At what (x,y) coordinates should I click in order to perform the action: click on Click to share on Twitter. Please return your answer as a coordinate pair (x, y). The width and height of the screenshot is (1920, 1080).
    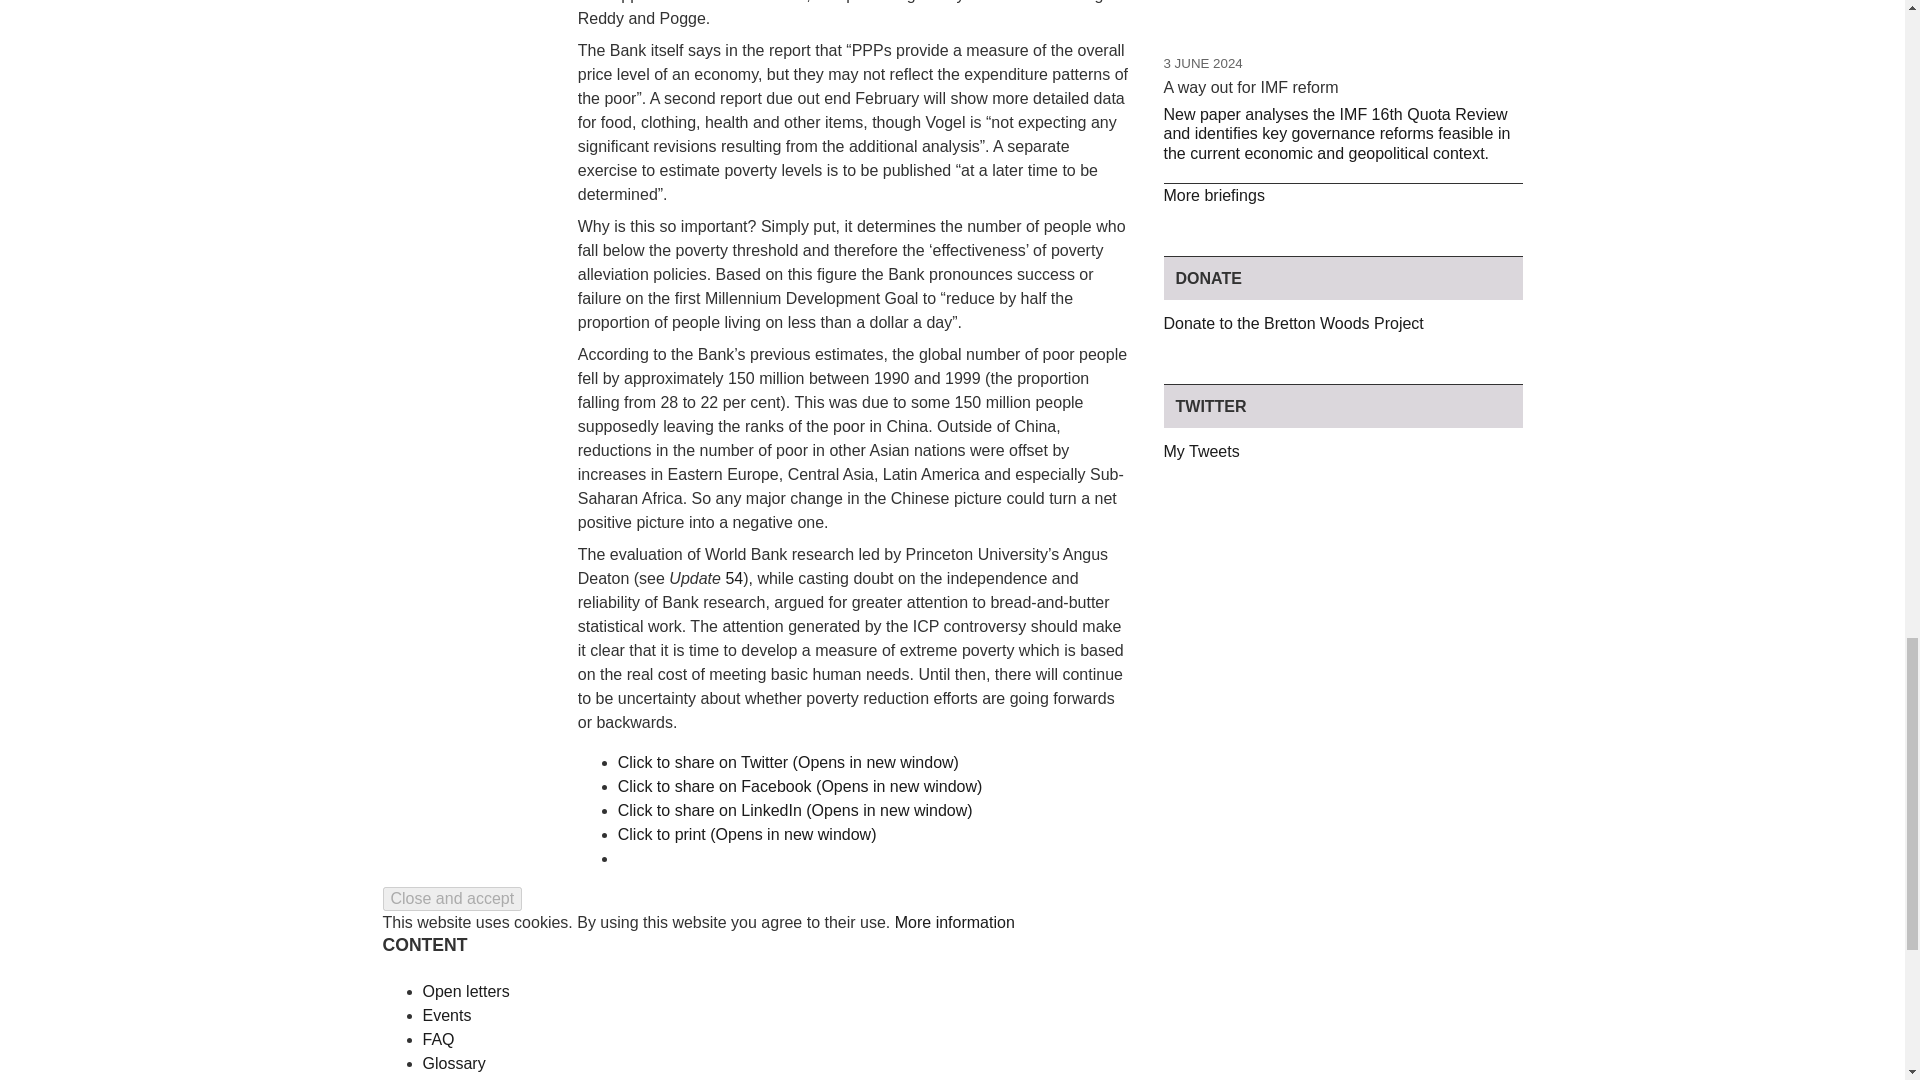
    Looking at the image, I should click on (788, 762).